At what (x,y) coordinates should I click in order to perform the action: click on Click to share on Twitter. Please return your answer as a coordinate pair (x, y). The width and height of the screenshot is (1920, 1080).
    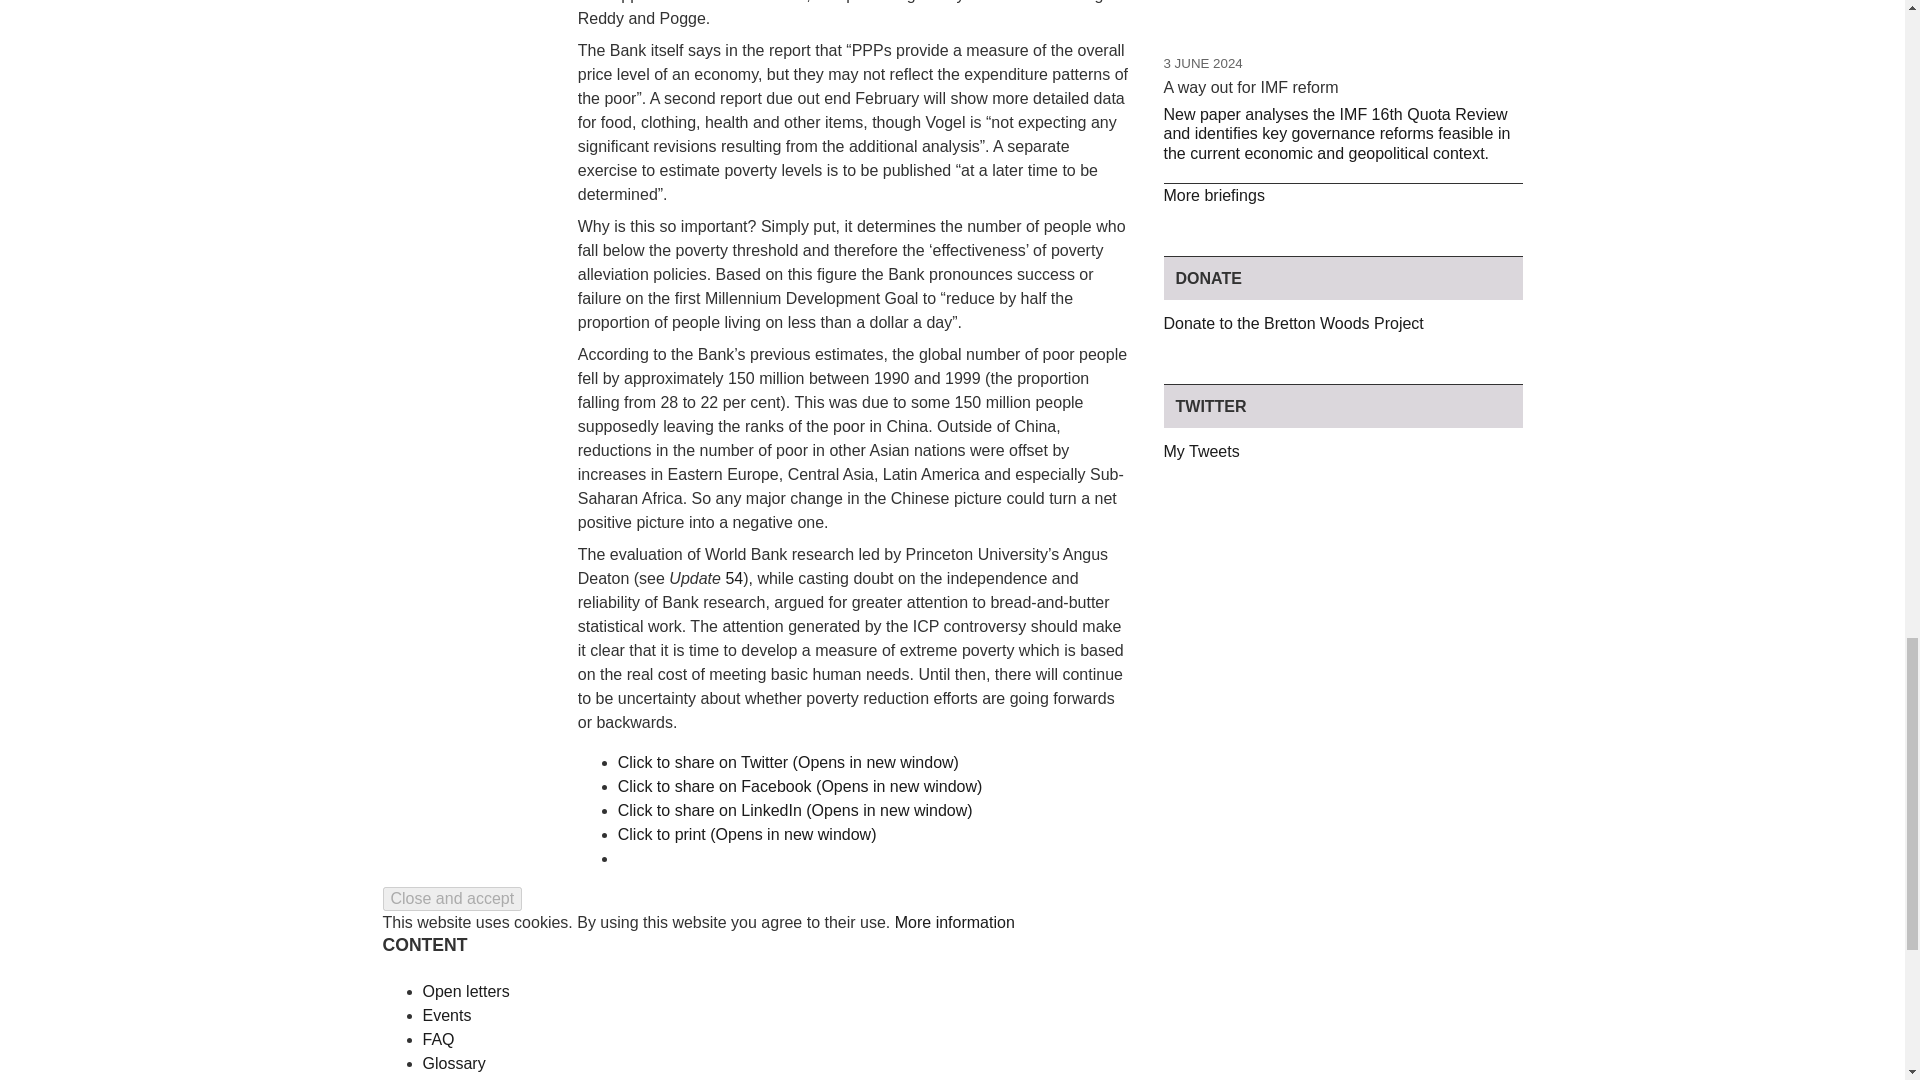
    Looking at the image, I should click on (788, 762).